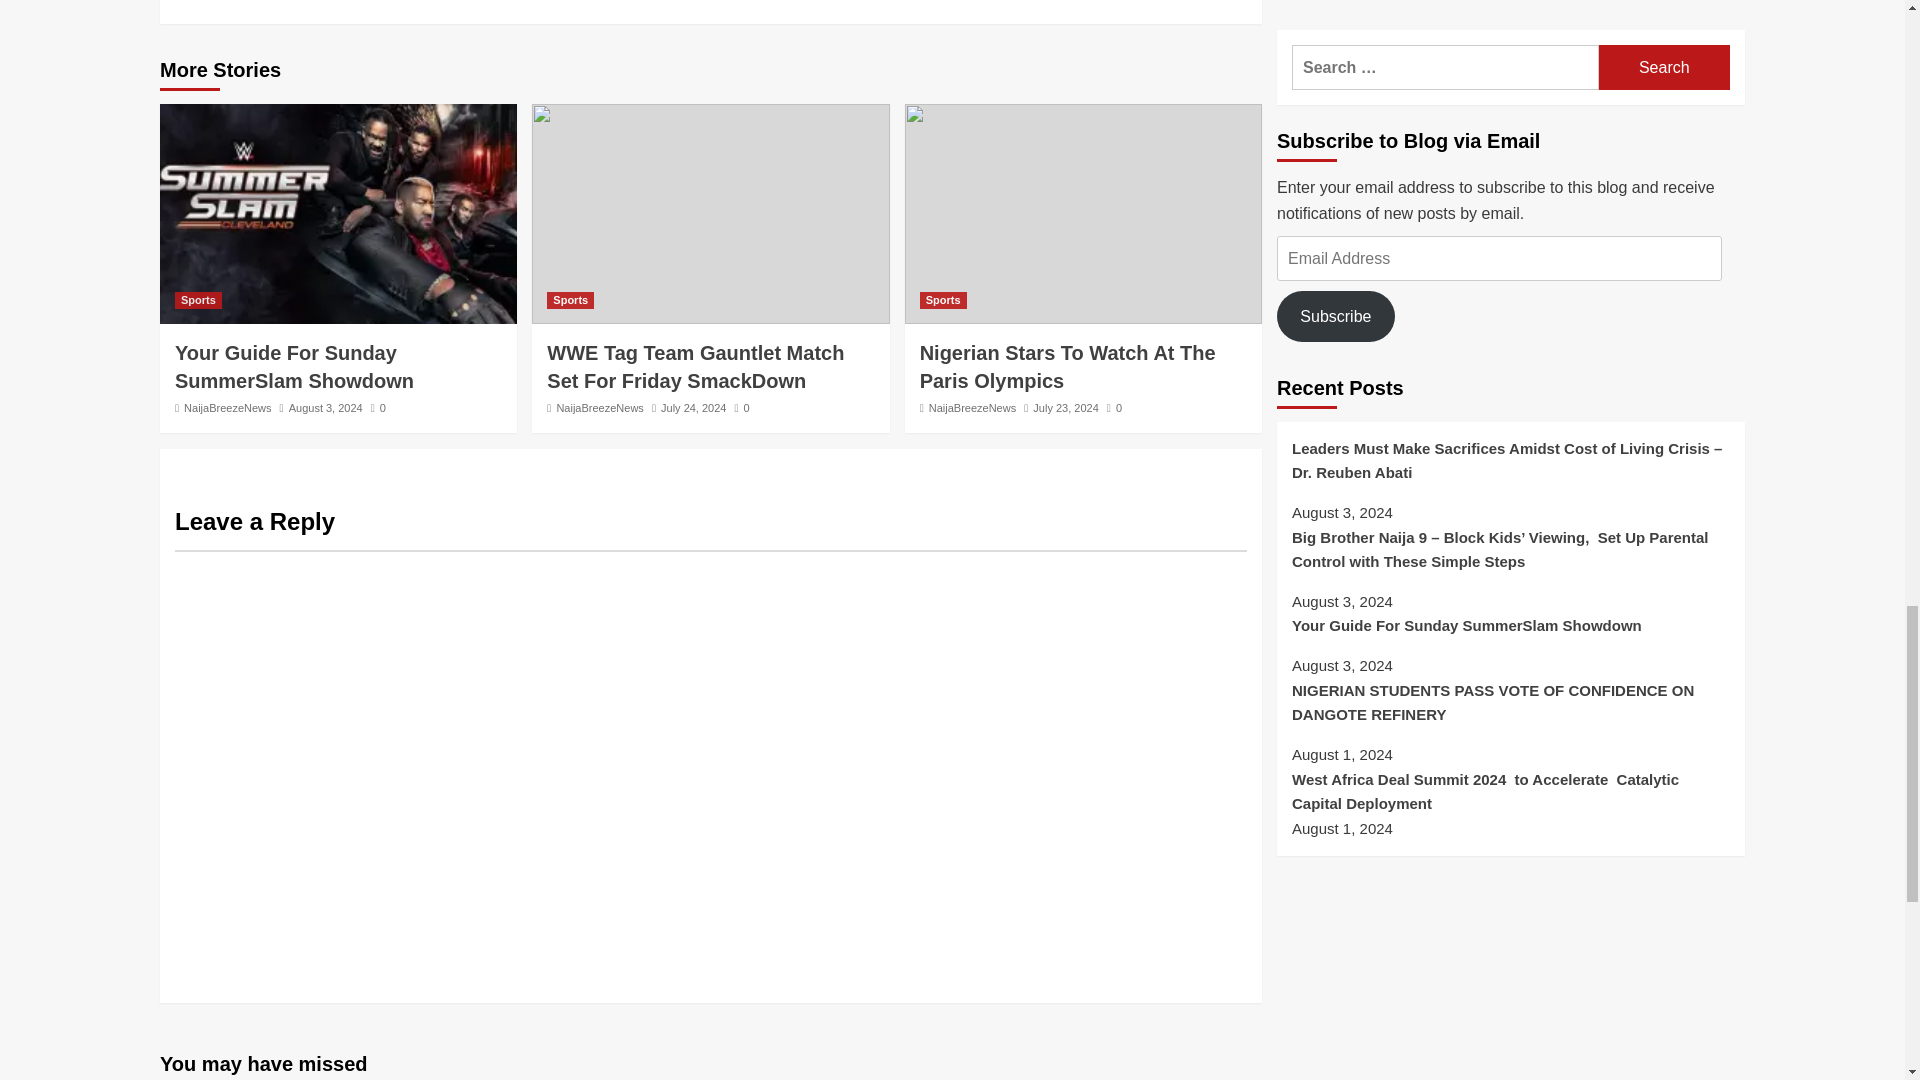 The height and width of the screenshot is (1080, 1920). Describe the element at coordinates (378, 407) in the screenshot. I see `0` at that location.